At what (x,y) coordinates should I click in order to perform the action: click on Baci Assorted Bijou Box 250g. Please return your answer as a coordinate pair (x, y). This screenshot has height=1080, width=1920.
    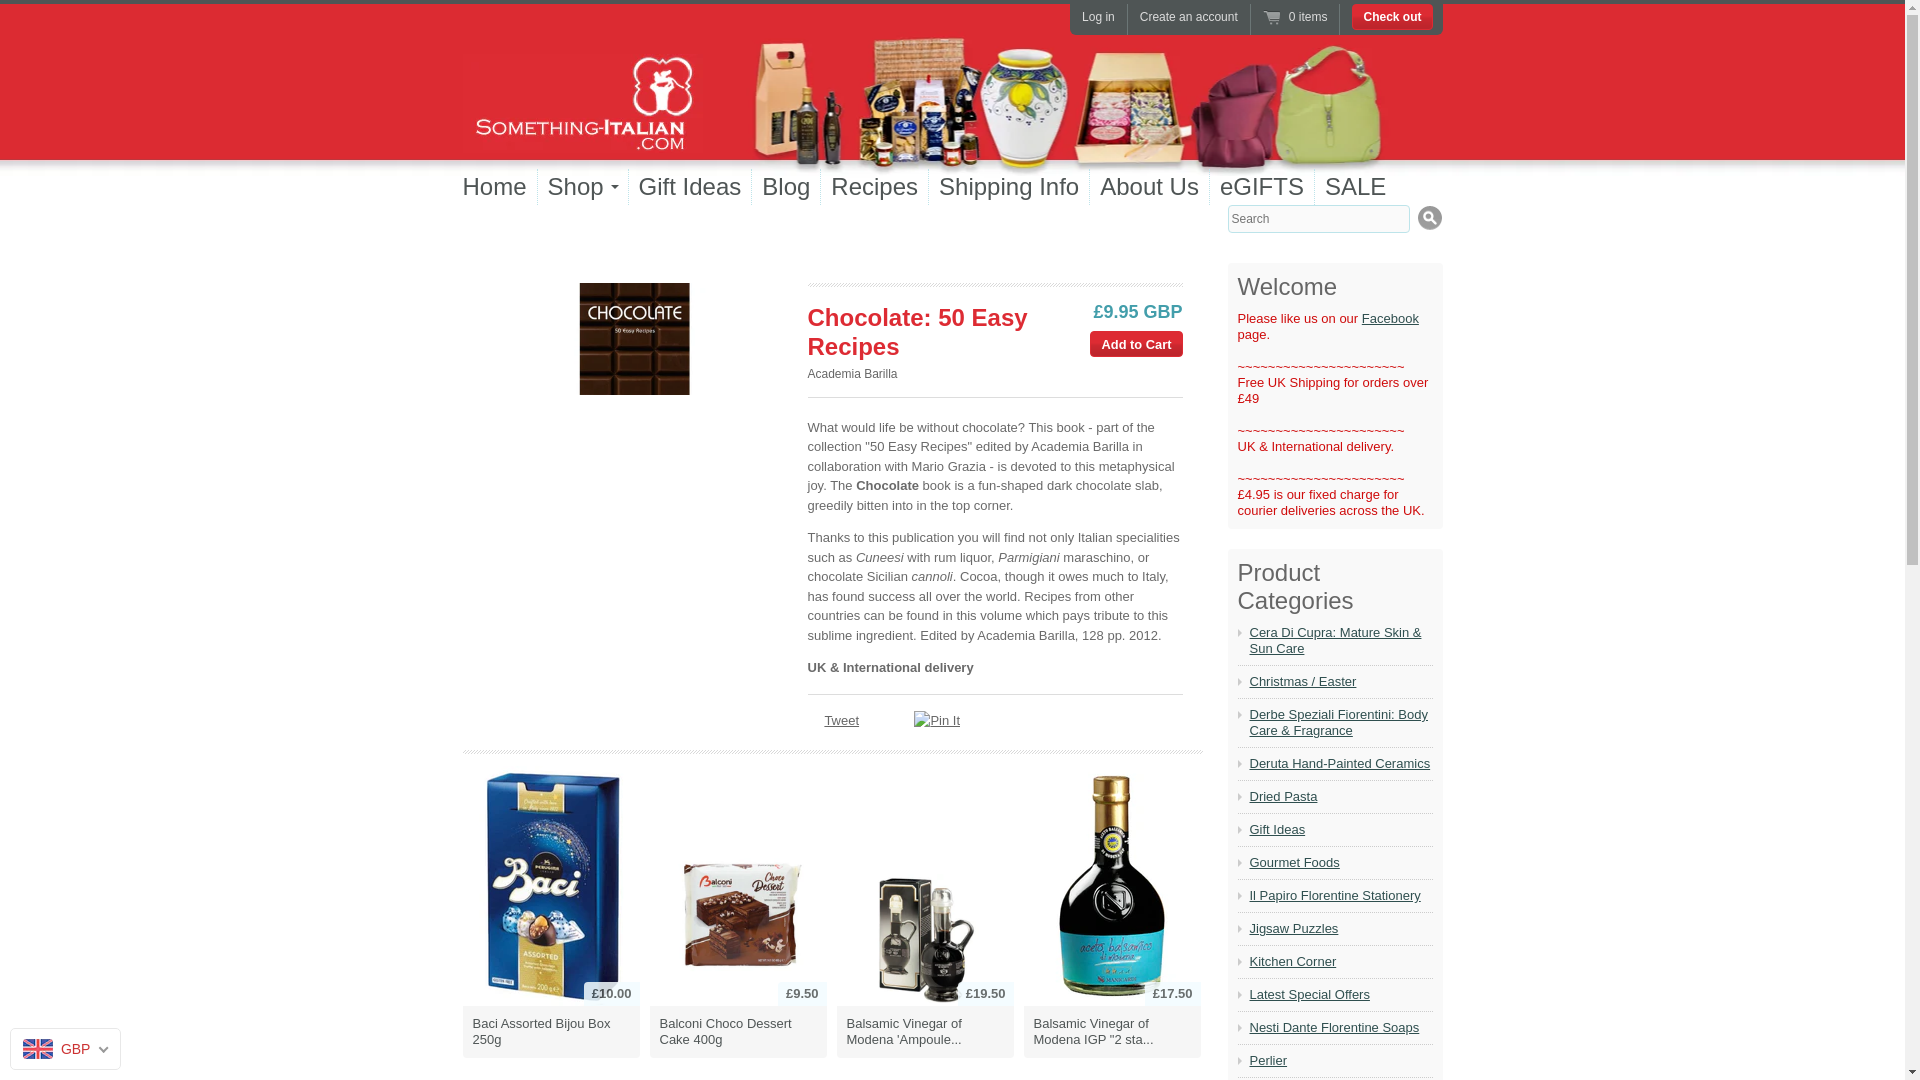
    Looking at the image, I should click on (550, 885).